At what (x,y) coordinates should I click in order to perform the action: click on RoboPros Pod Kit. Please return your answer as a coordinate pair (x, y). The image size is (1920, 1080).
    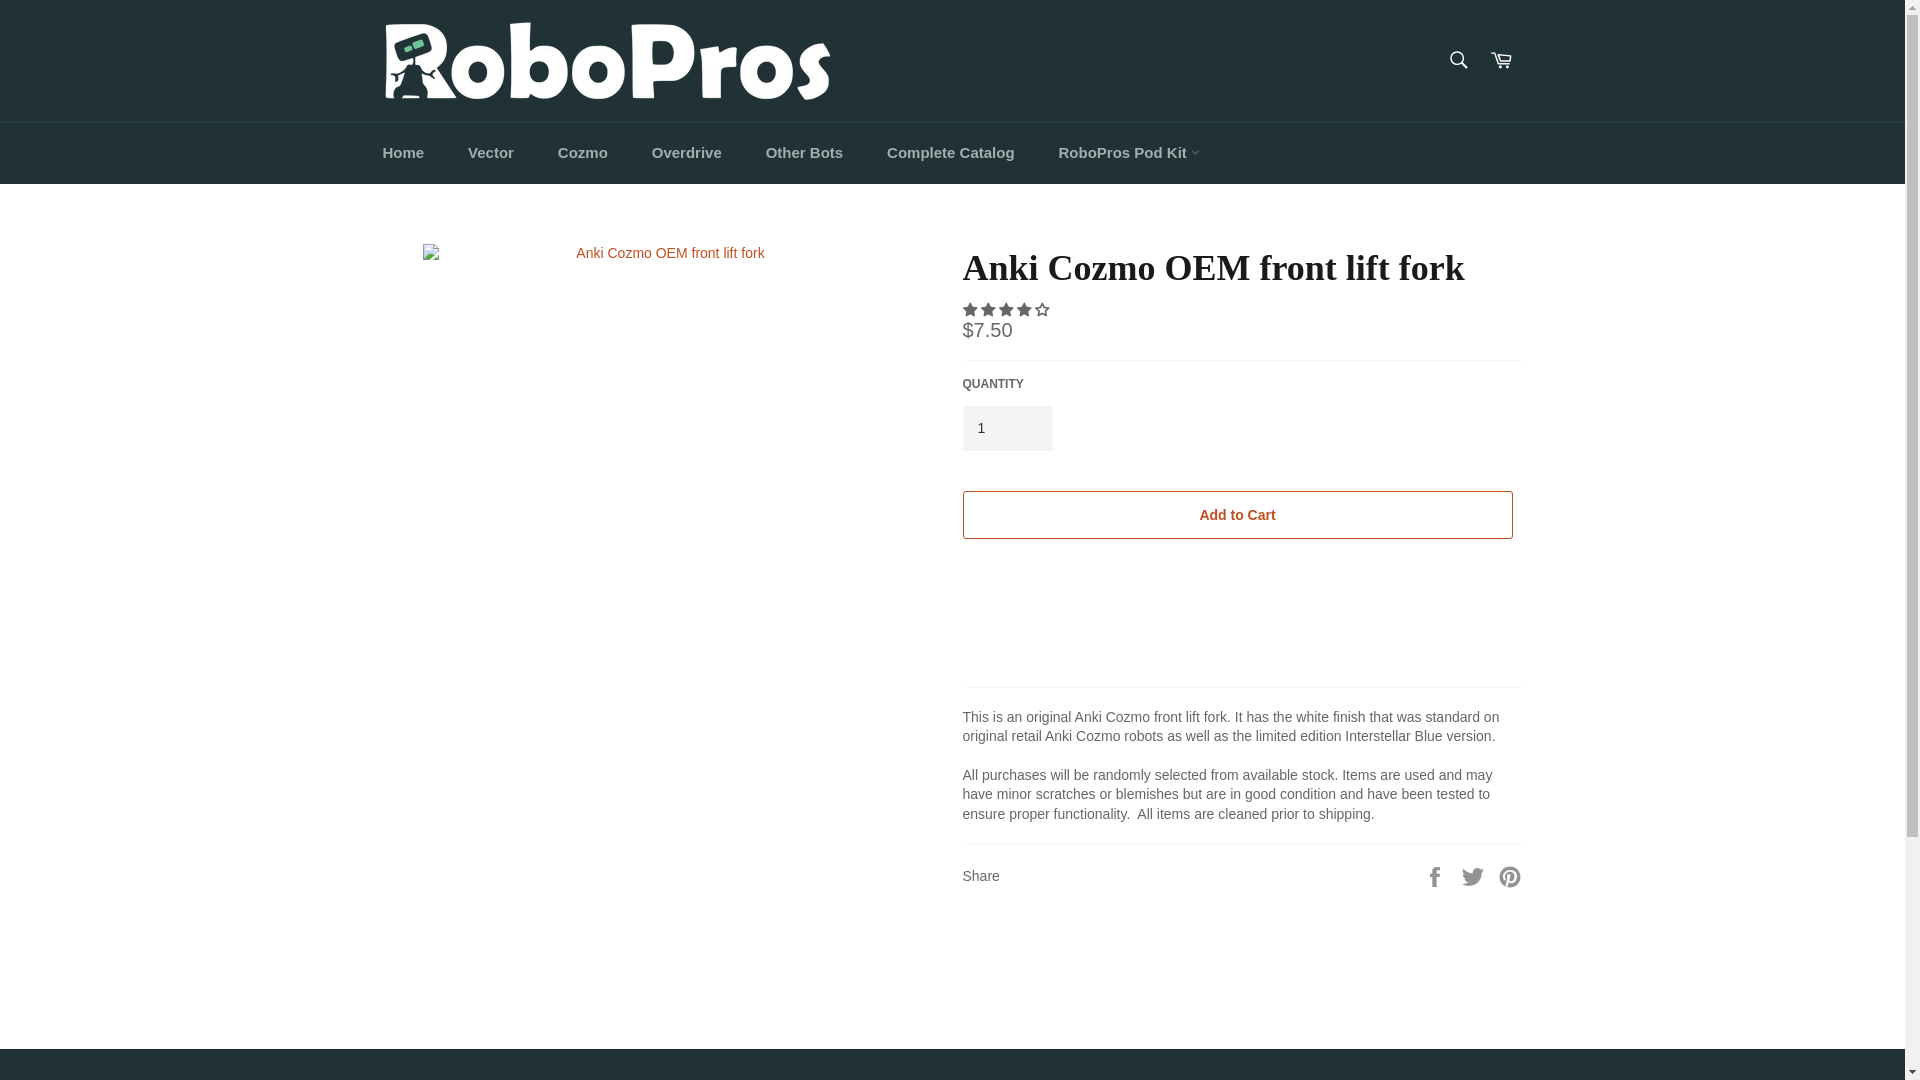
    Looking at the image, I should click on (1128, 153).